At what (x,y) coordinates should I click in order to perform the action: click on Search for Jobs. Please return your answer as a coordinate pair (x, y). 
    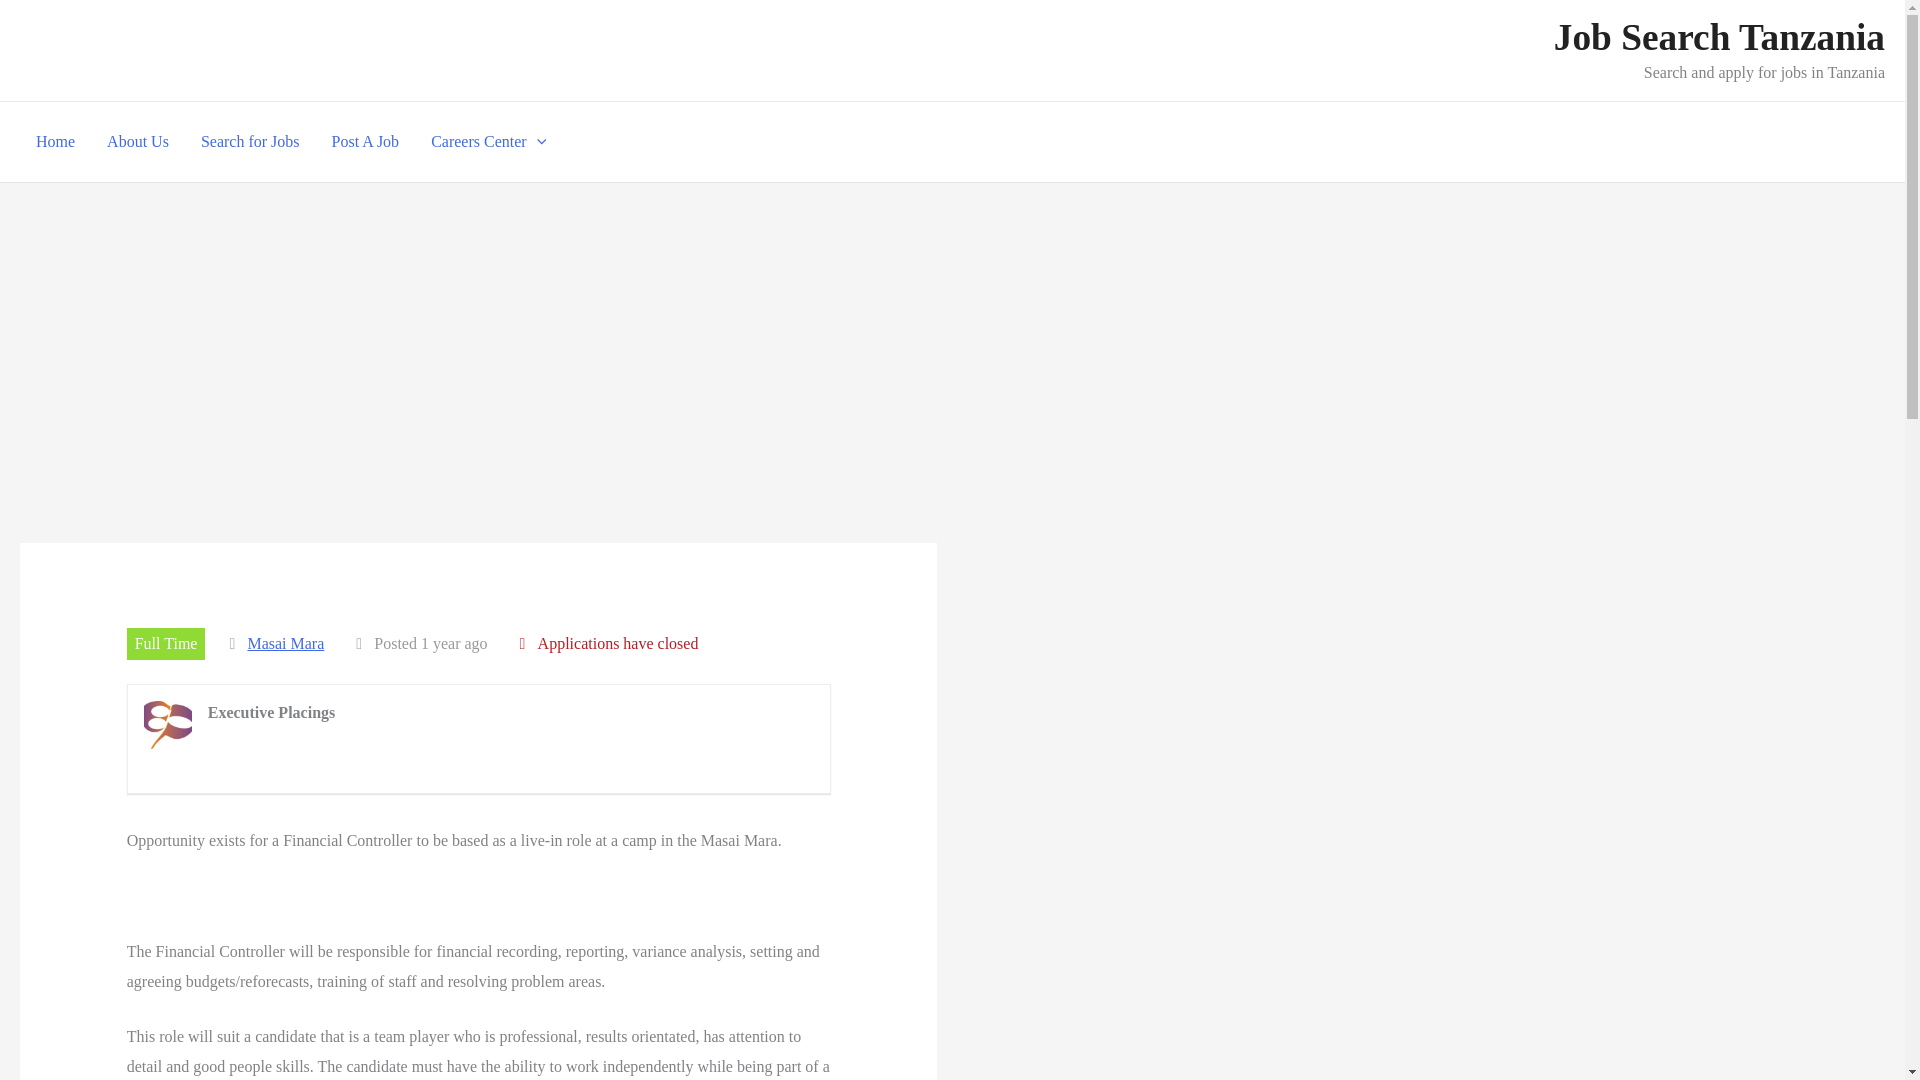
    Looking at the image, I should click on (250, 142).